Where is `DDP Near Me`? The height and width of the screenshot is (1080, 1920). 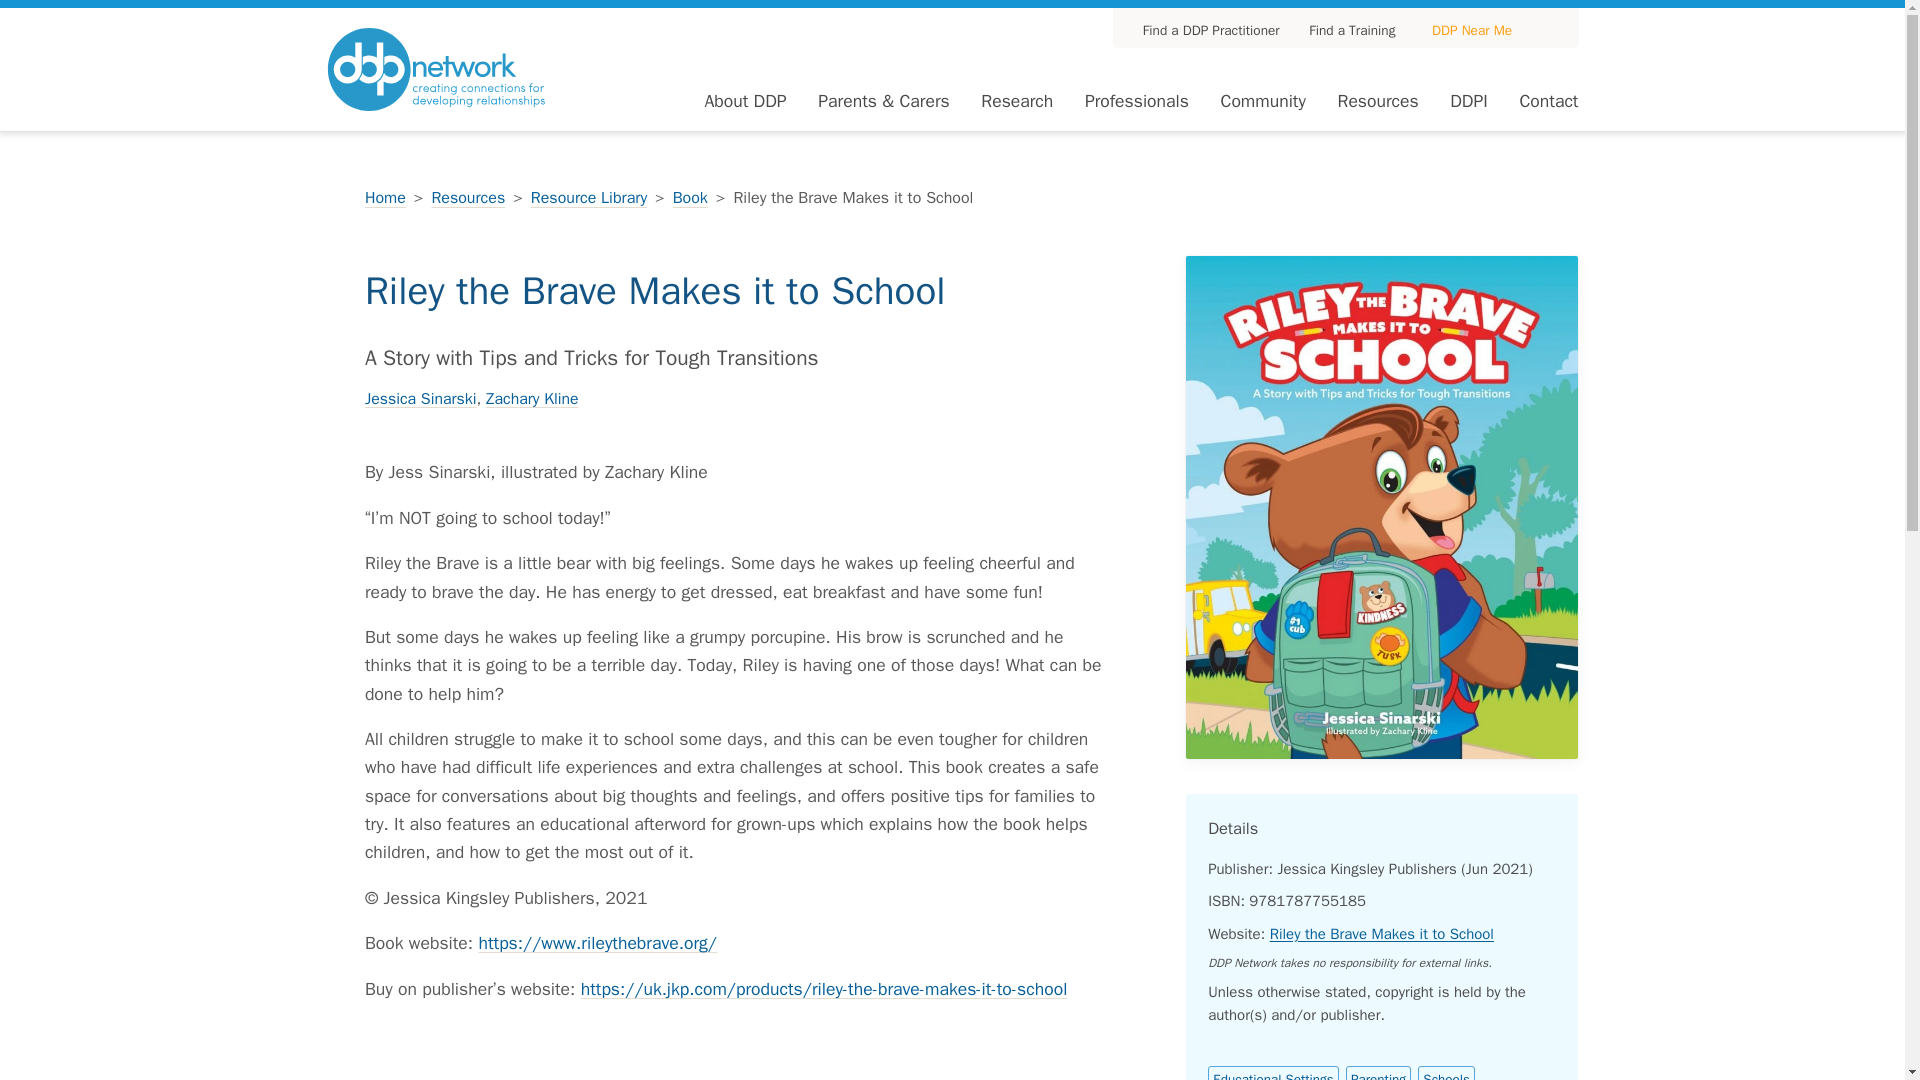
DDP Near Me is located at coordinates (1472, 30).